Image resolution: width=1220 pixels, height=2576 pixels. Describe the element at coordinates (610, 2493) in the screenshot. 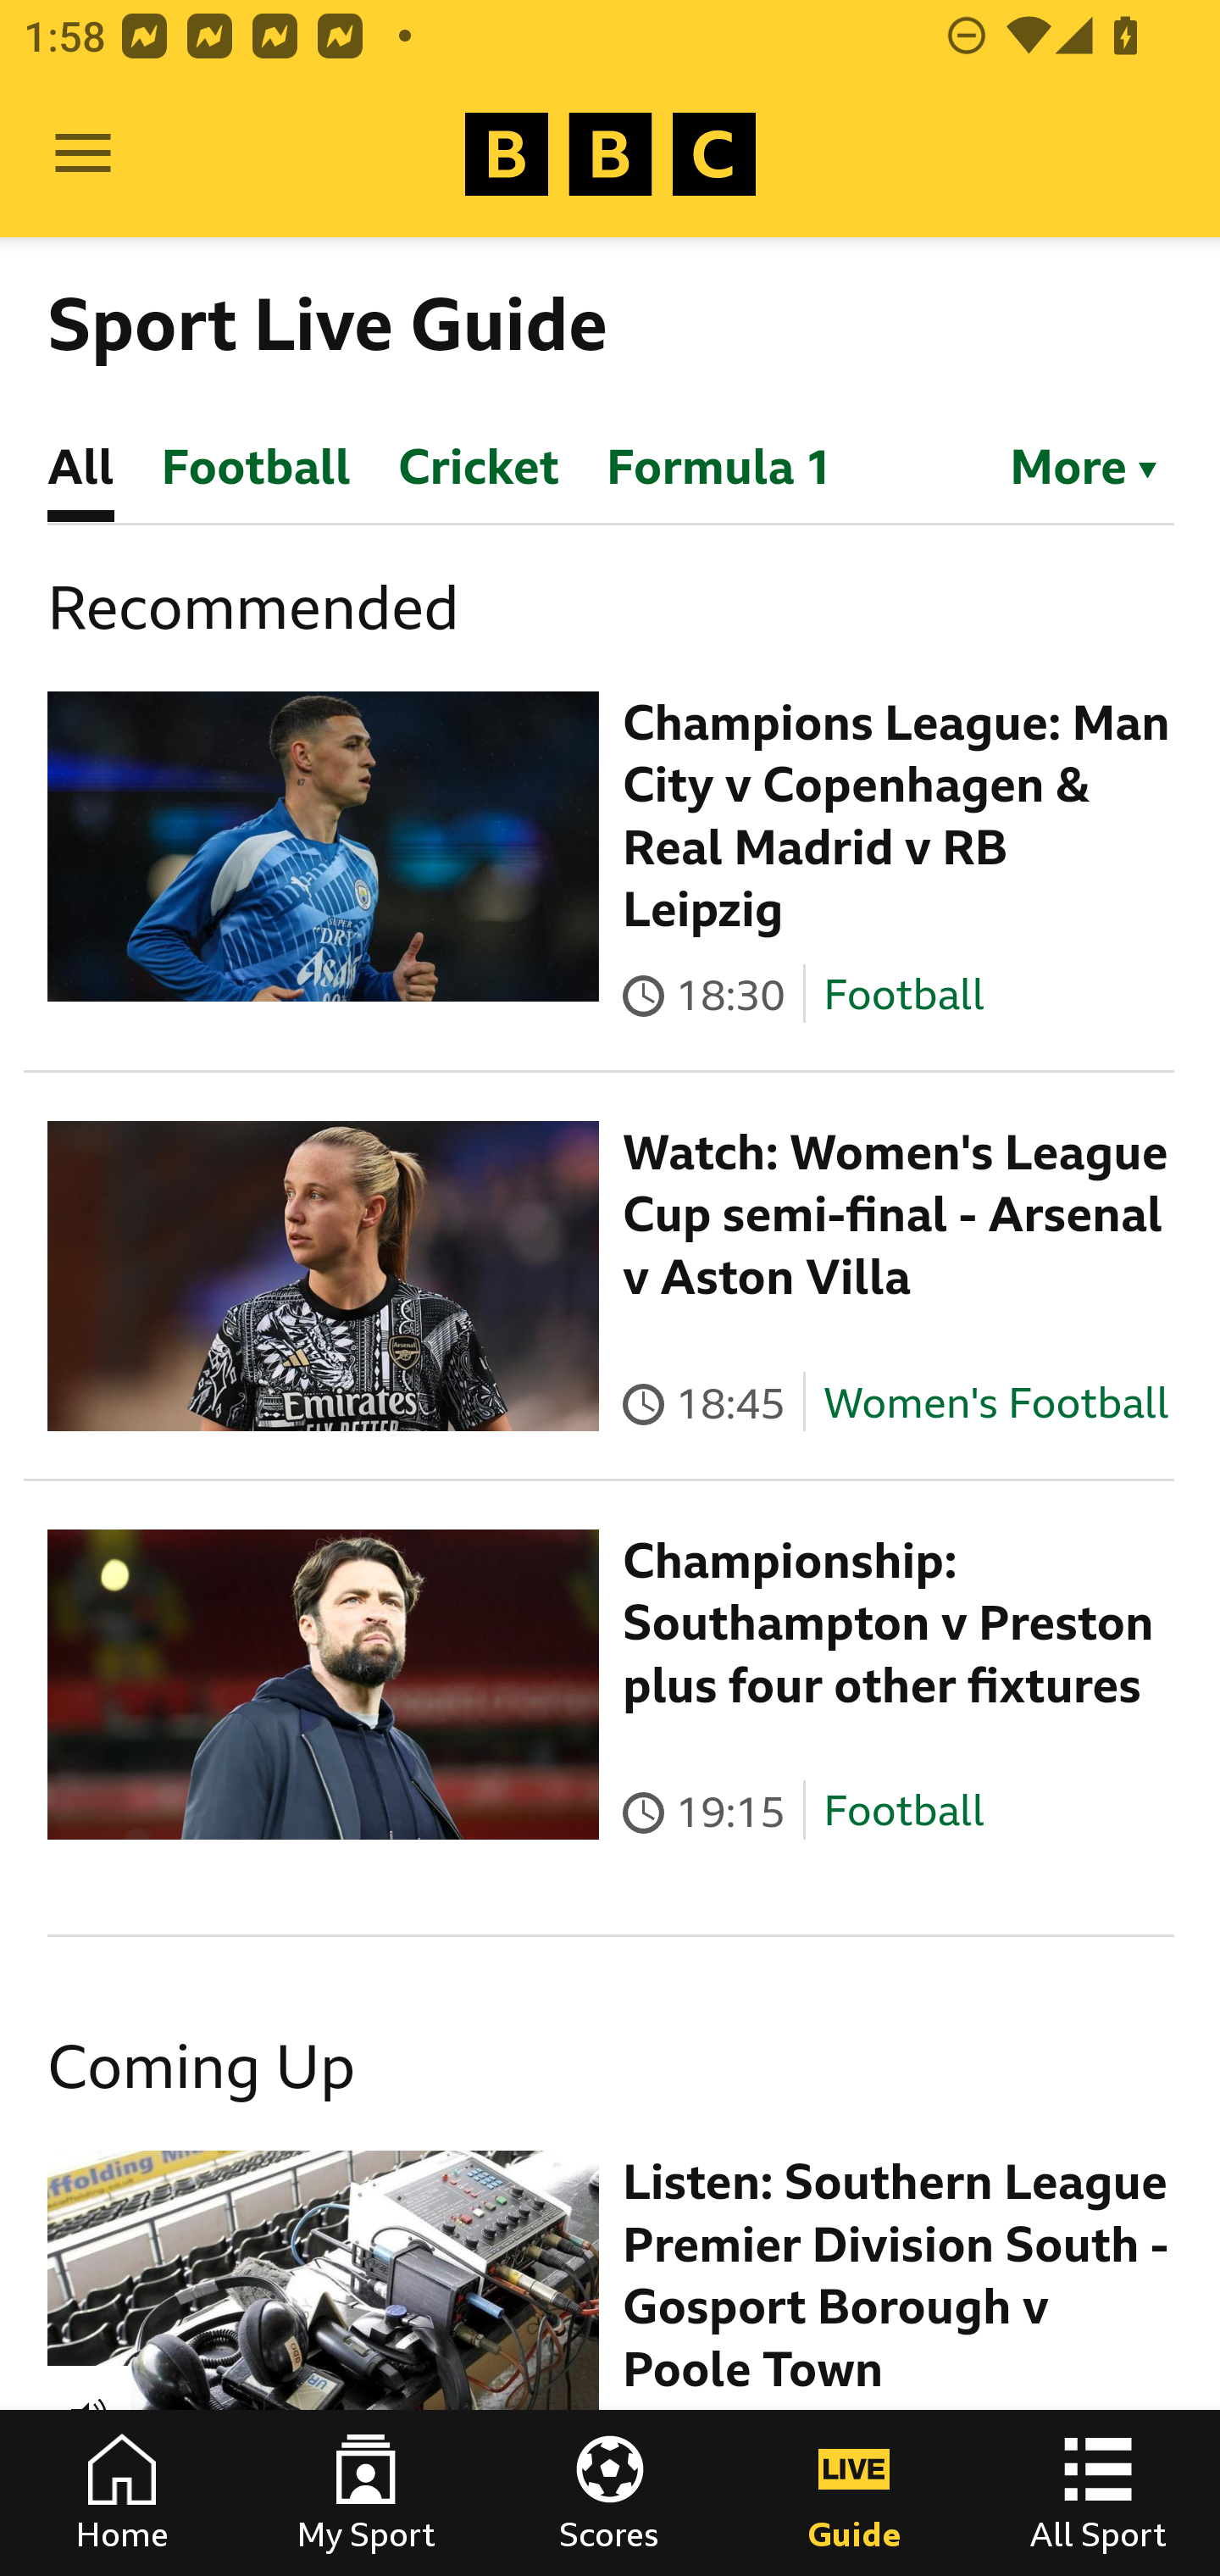

I see `Scores` at that location.